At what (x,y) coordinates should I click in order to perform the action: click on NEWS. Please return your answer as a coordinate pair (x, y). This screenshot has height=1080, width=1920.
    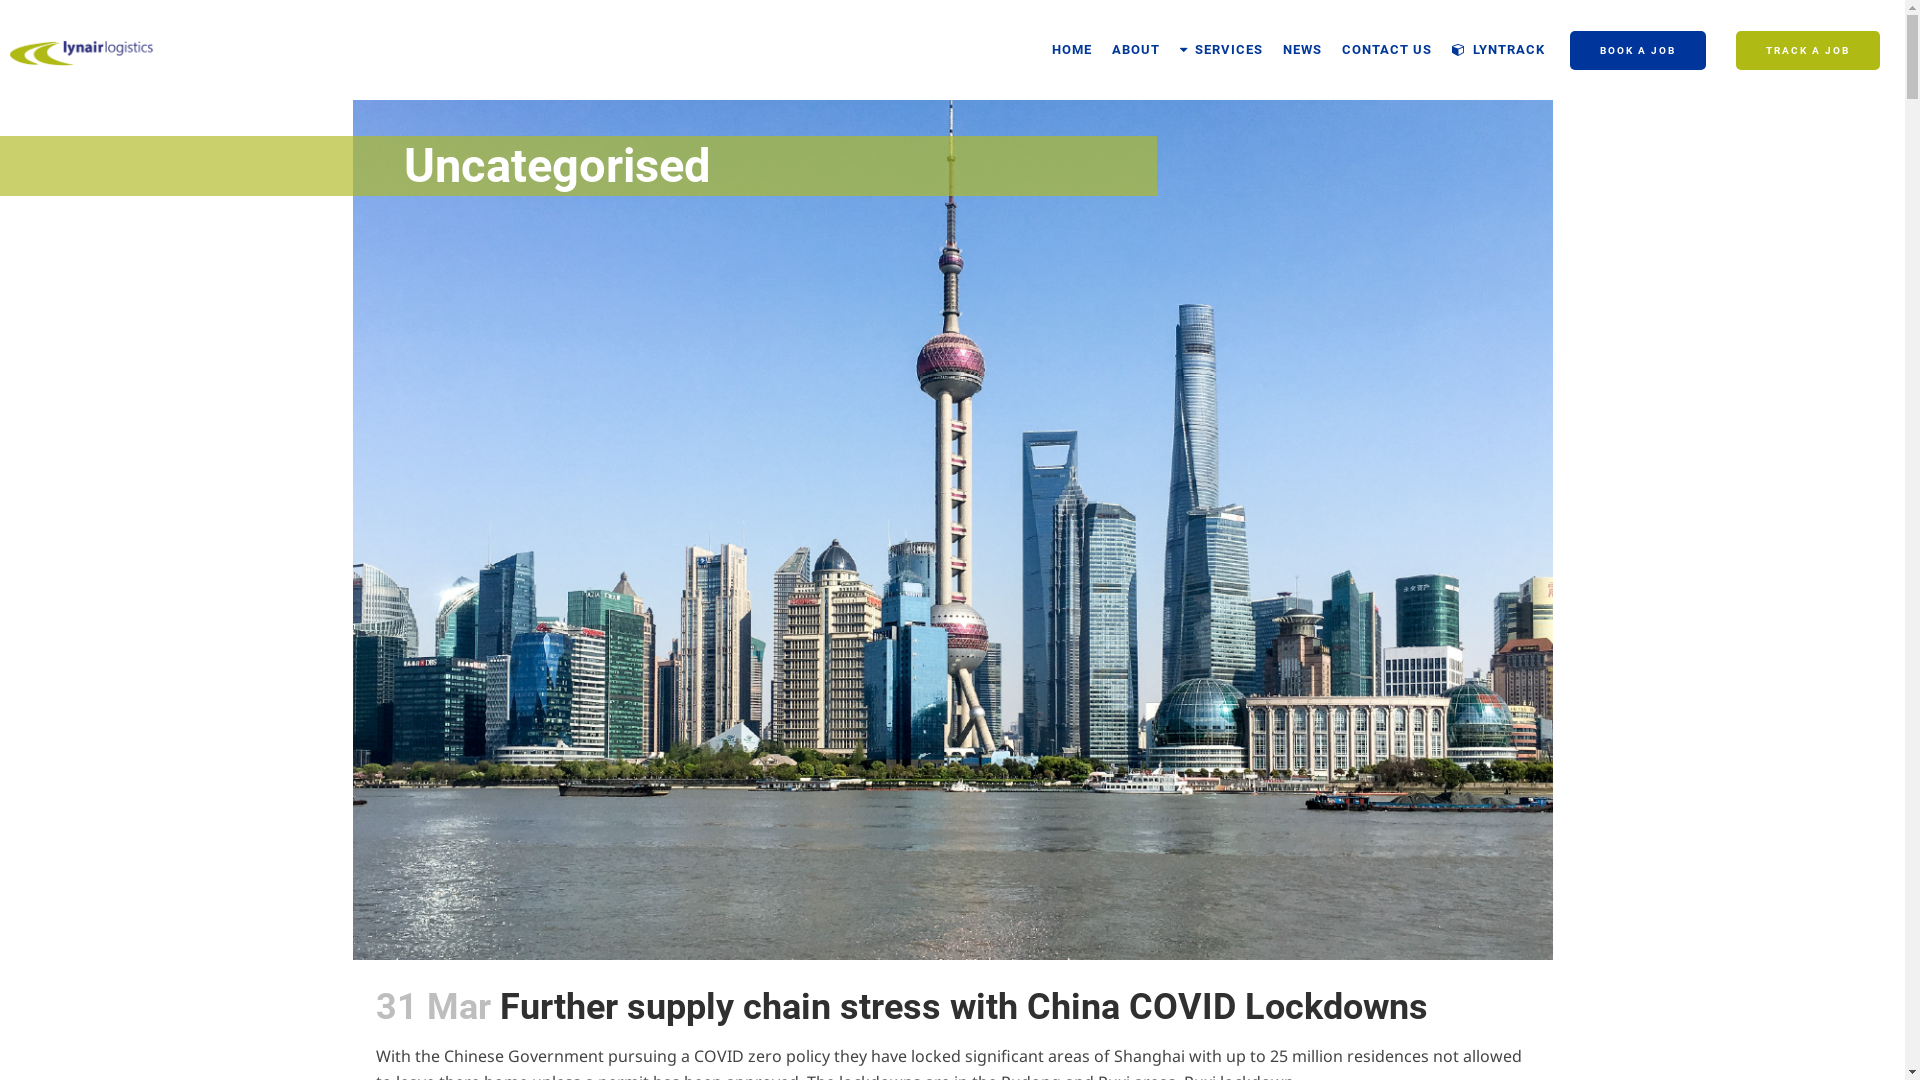
    Looking at the image, I should click on (1302, 50).